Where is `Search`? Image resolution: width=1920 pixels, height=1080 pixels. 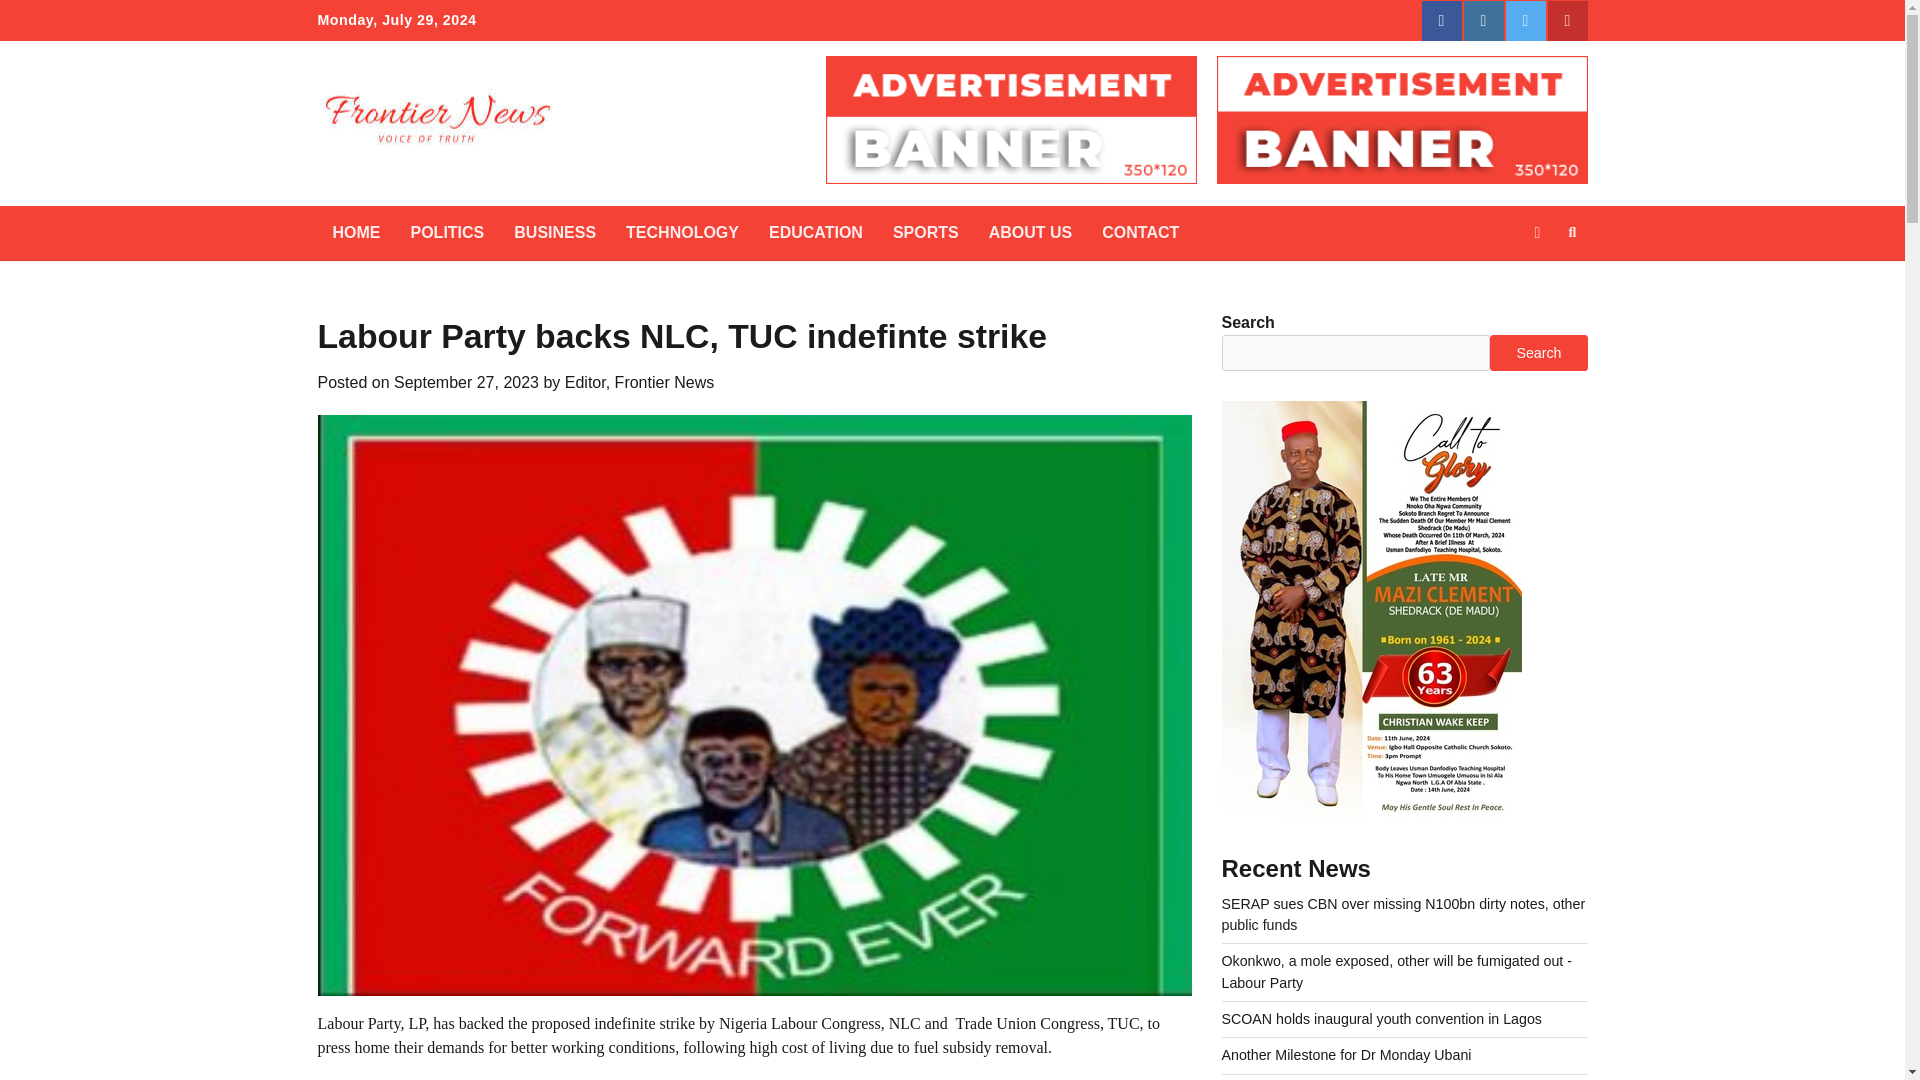
Search is located at coordinates (1536, 280).